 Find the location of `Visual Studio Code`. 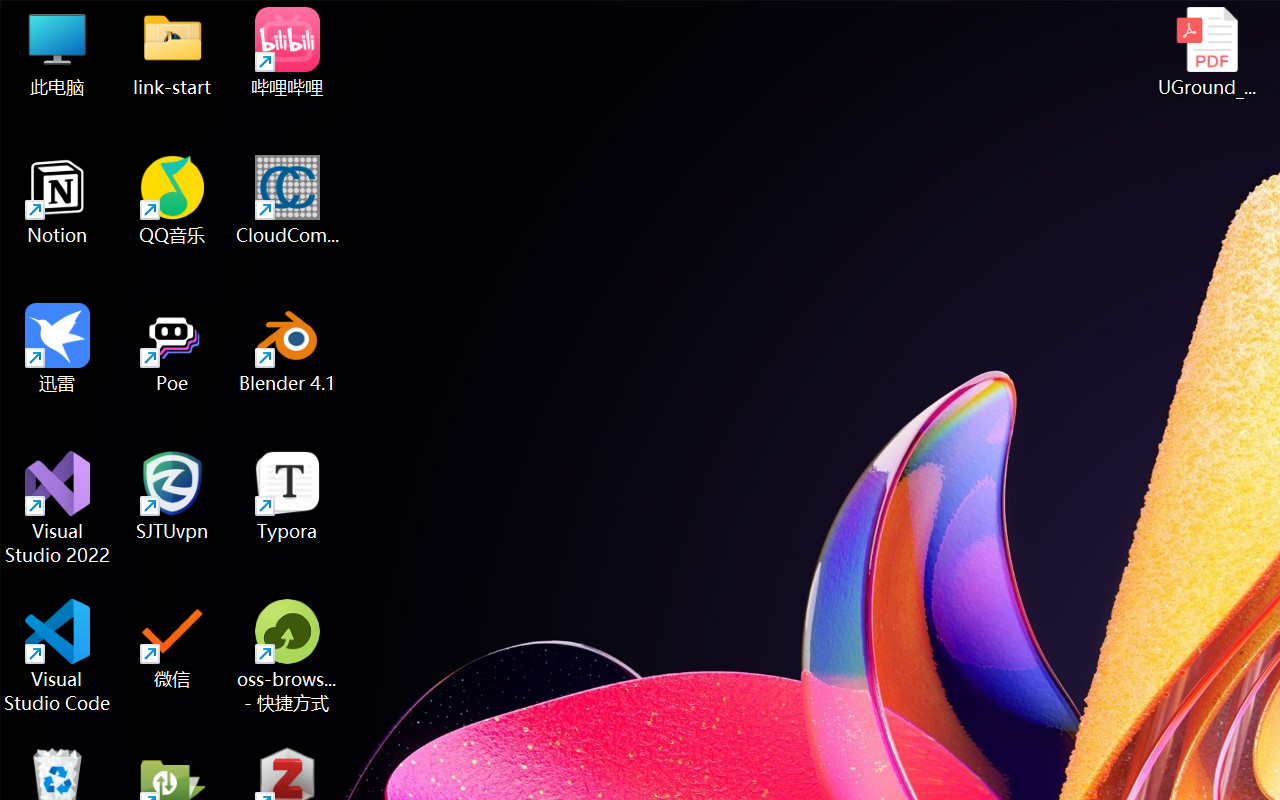

Visual Studio Code is located at coordinates (58, 656).